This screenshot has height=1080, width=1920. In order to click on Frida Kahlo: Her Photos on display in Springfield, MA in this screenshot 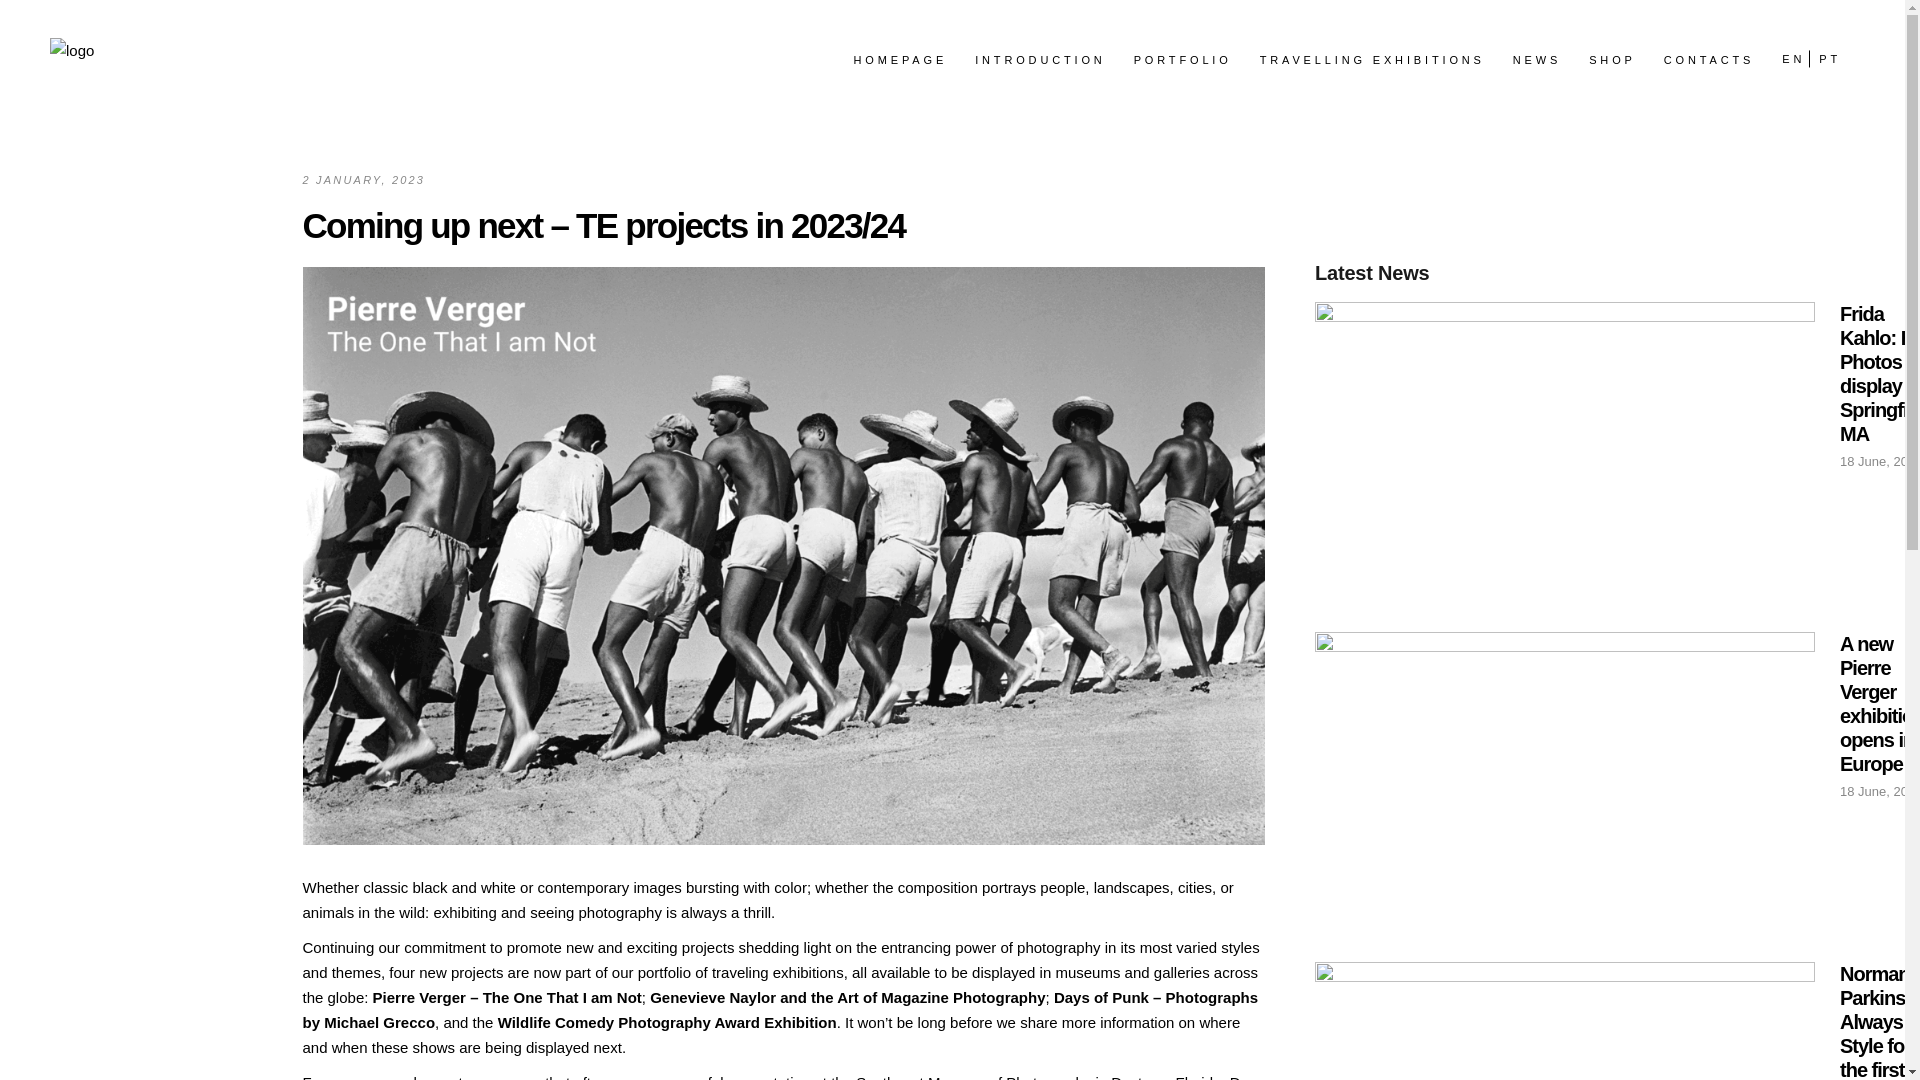, I will do `click(1564, 452)`.